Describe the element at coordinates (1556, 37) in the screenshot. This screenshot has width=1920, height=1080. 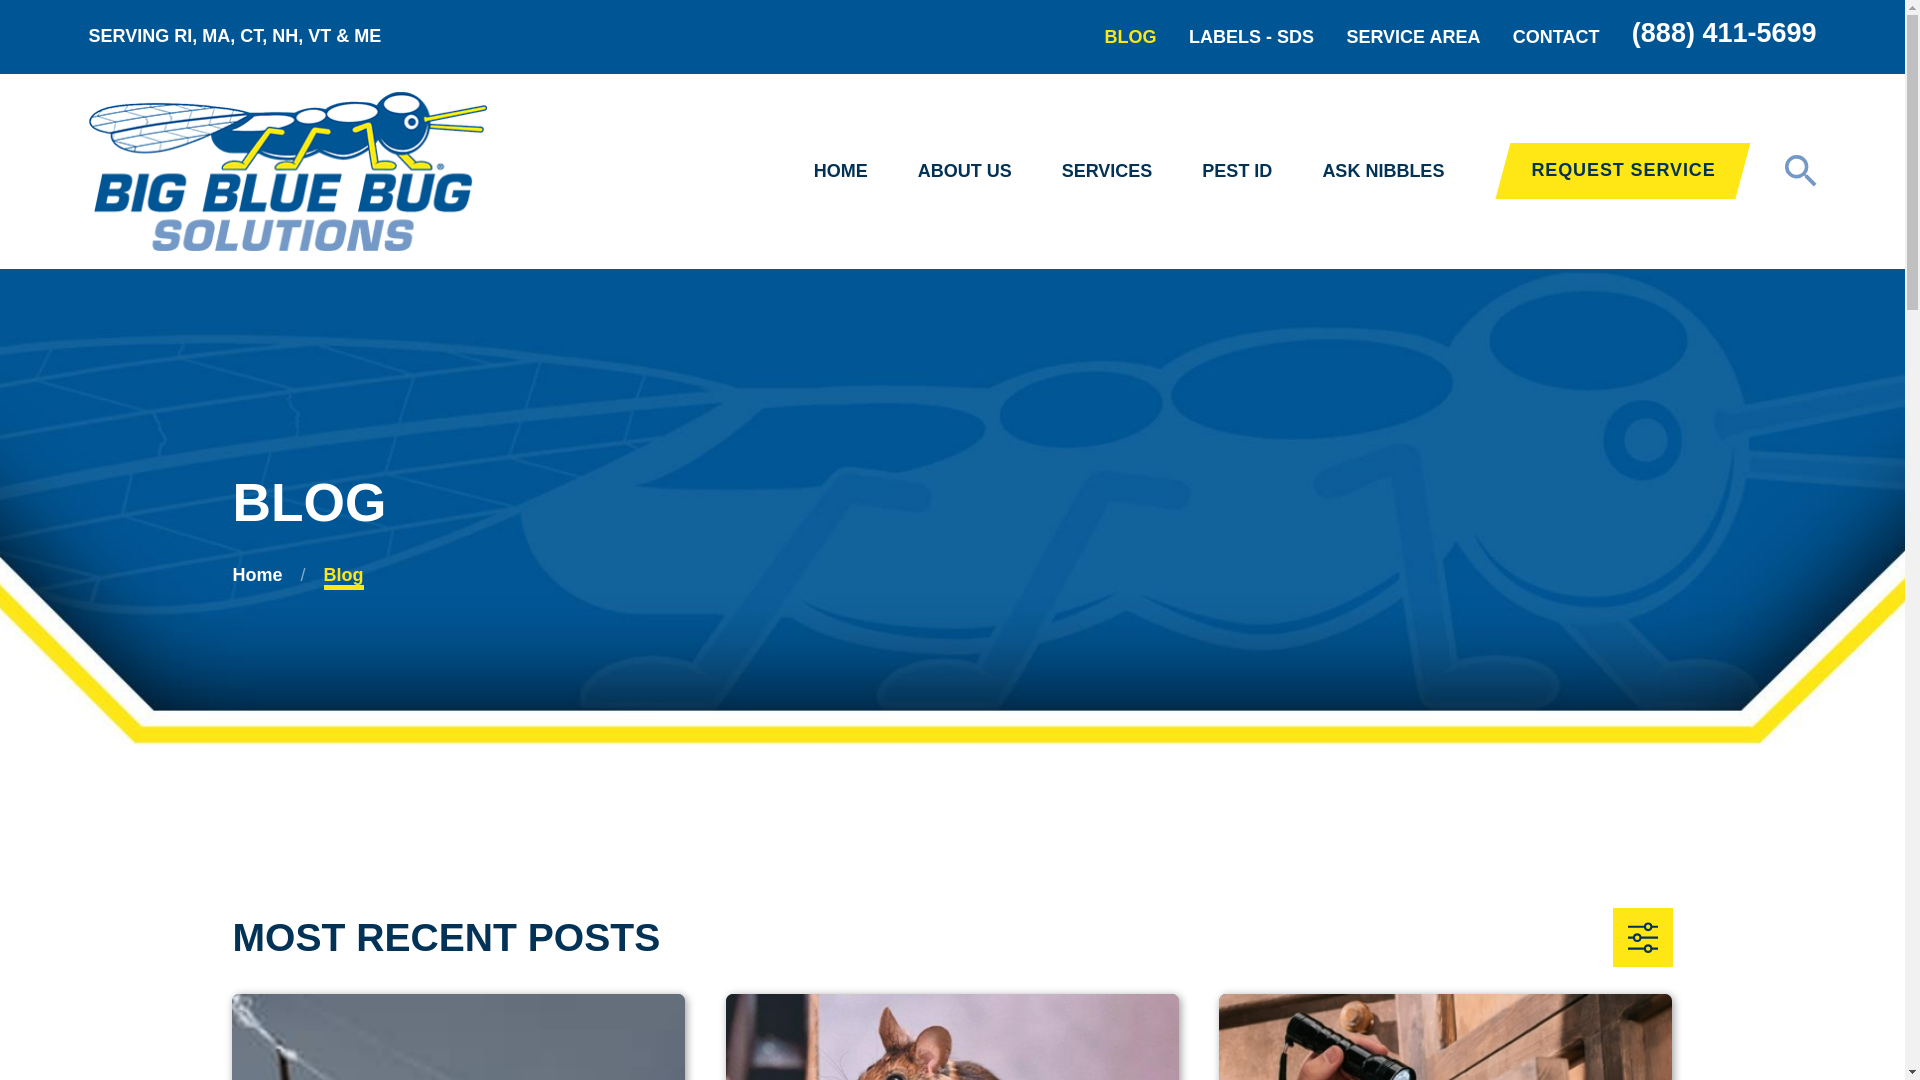
I see `CONTACT` at that location.